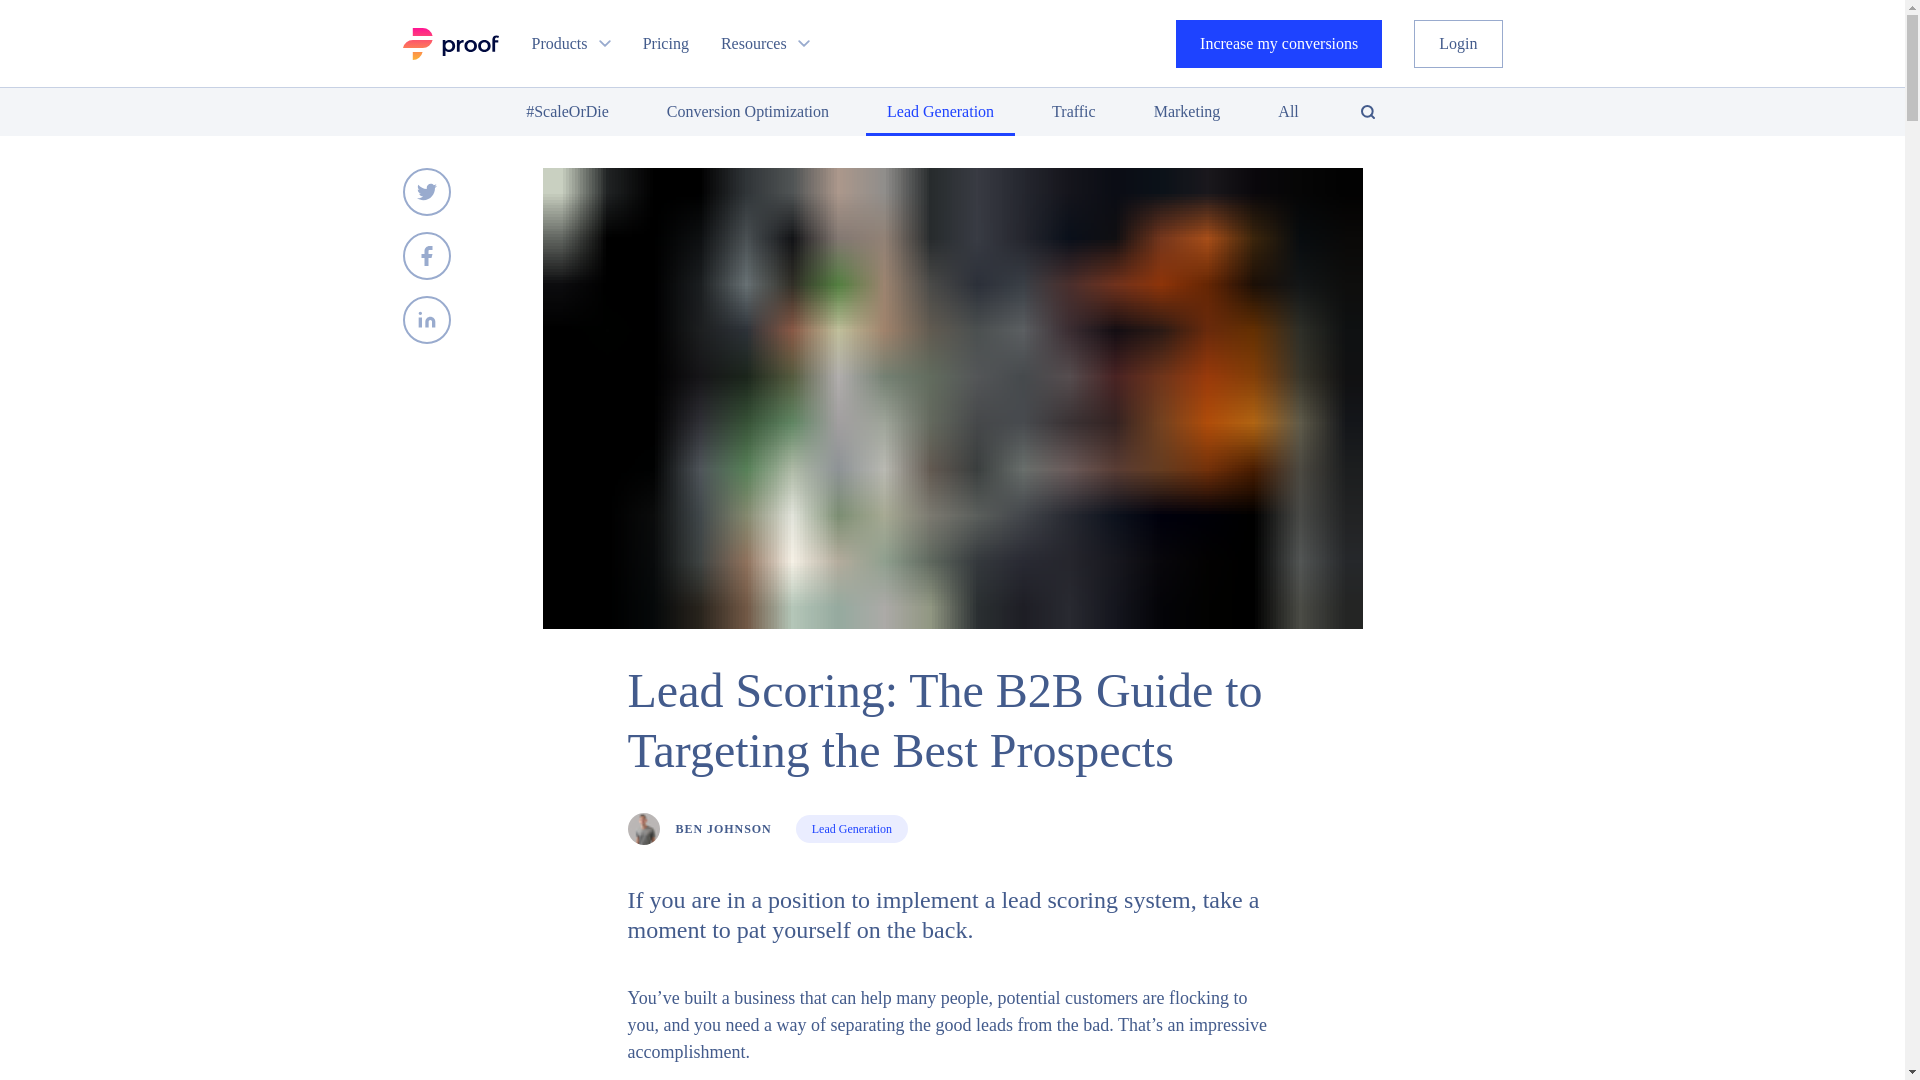  What do you see at coordinates (1278, 44) in the screenshot?
I see `Increase my conversions` at bounding box center [1278, 44].